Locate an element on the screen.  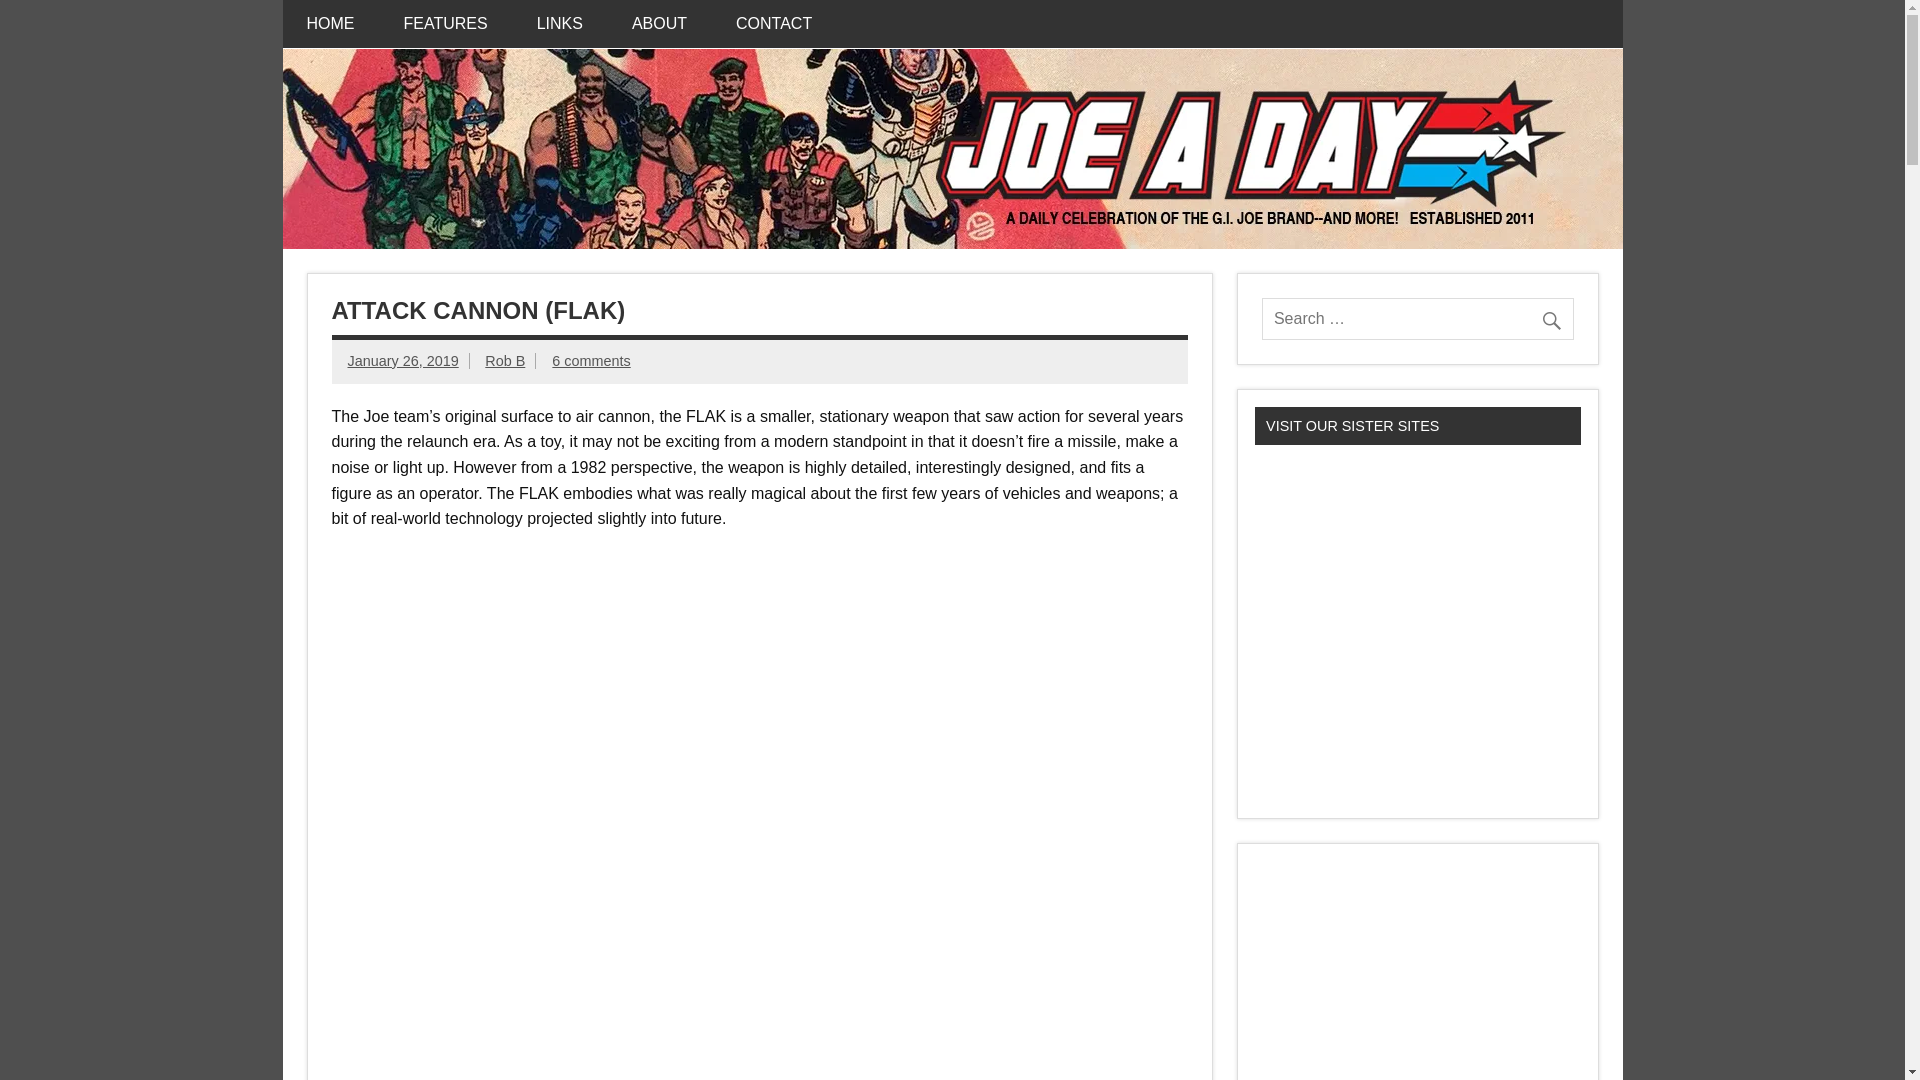
ABOUT is located at coordinates (659, 24).